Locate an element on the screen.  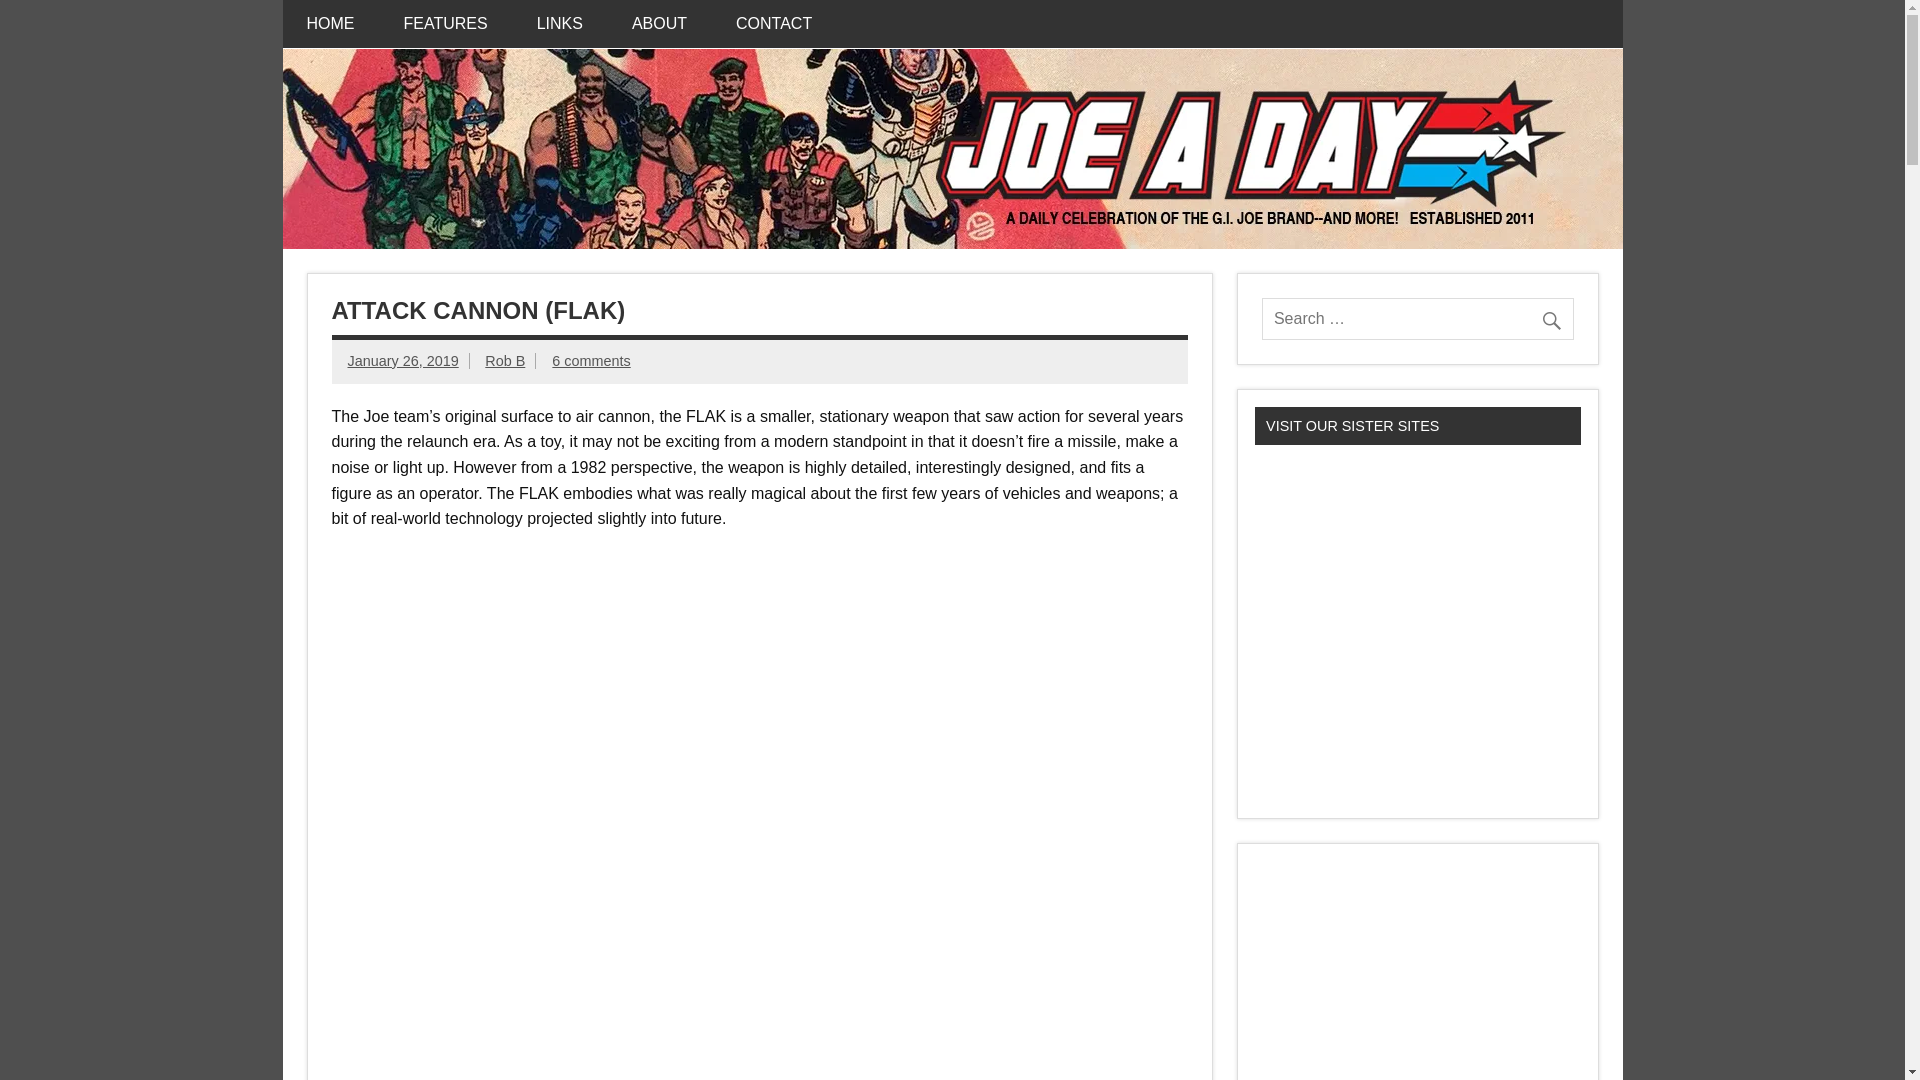
ABOUT is located at coordinates (659, 24).